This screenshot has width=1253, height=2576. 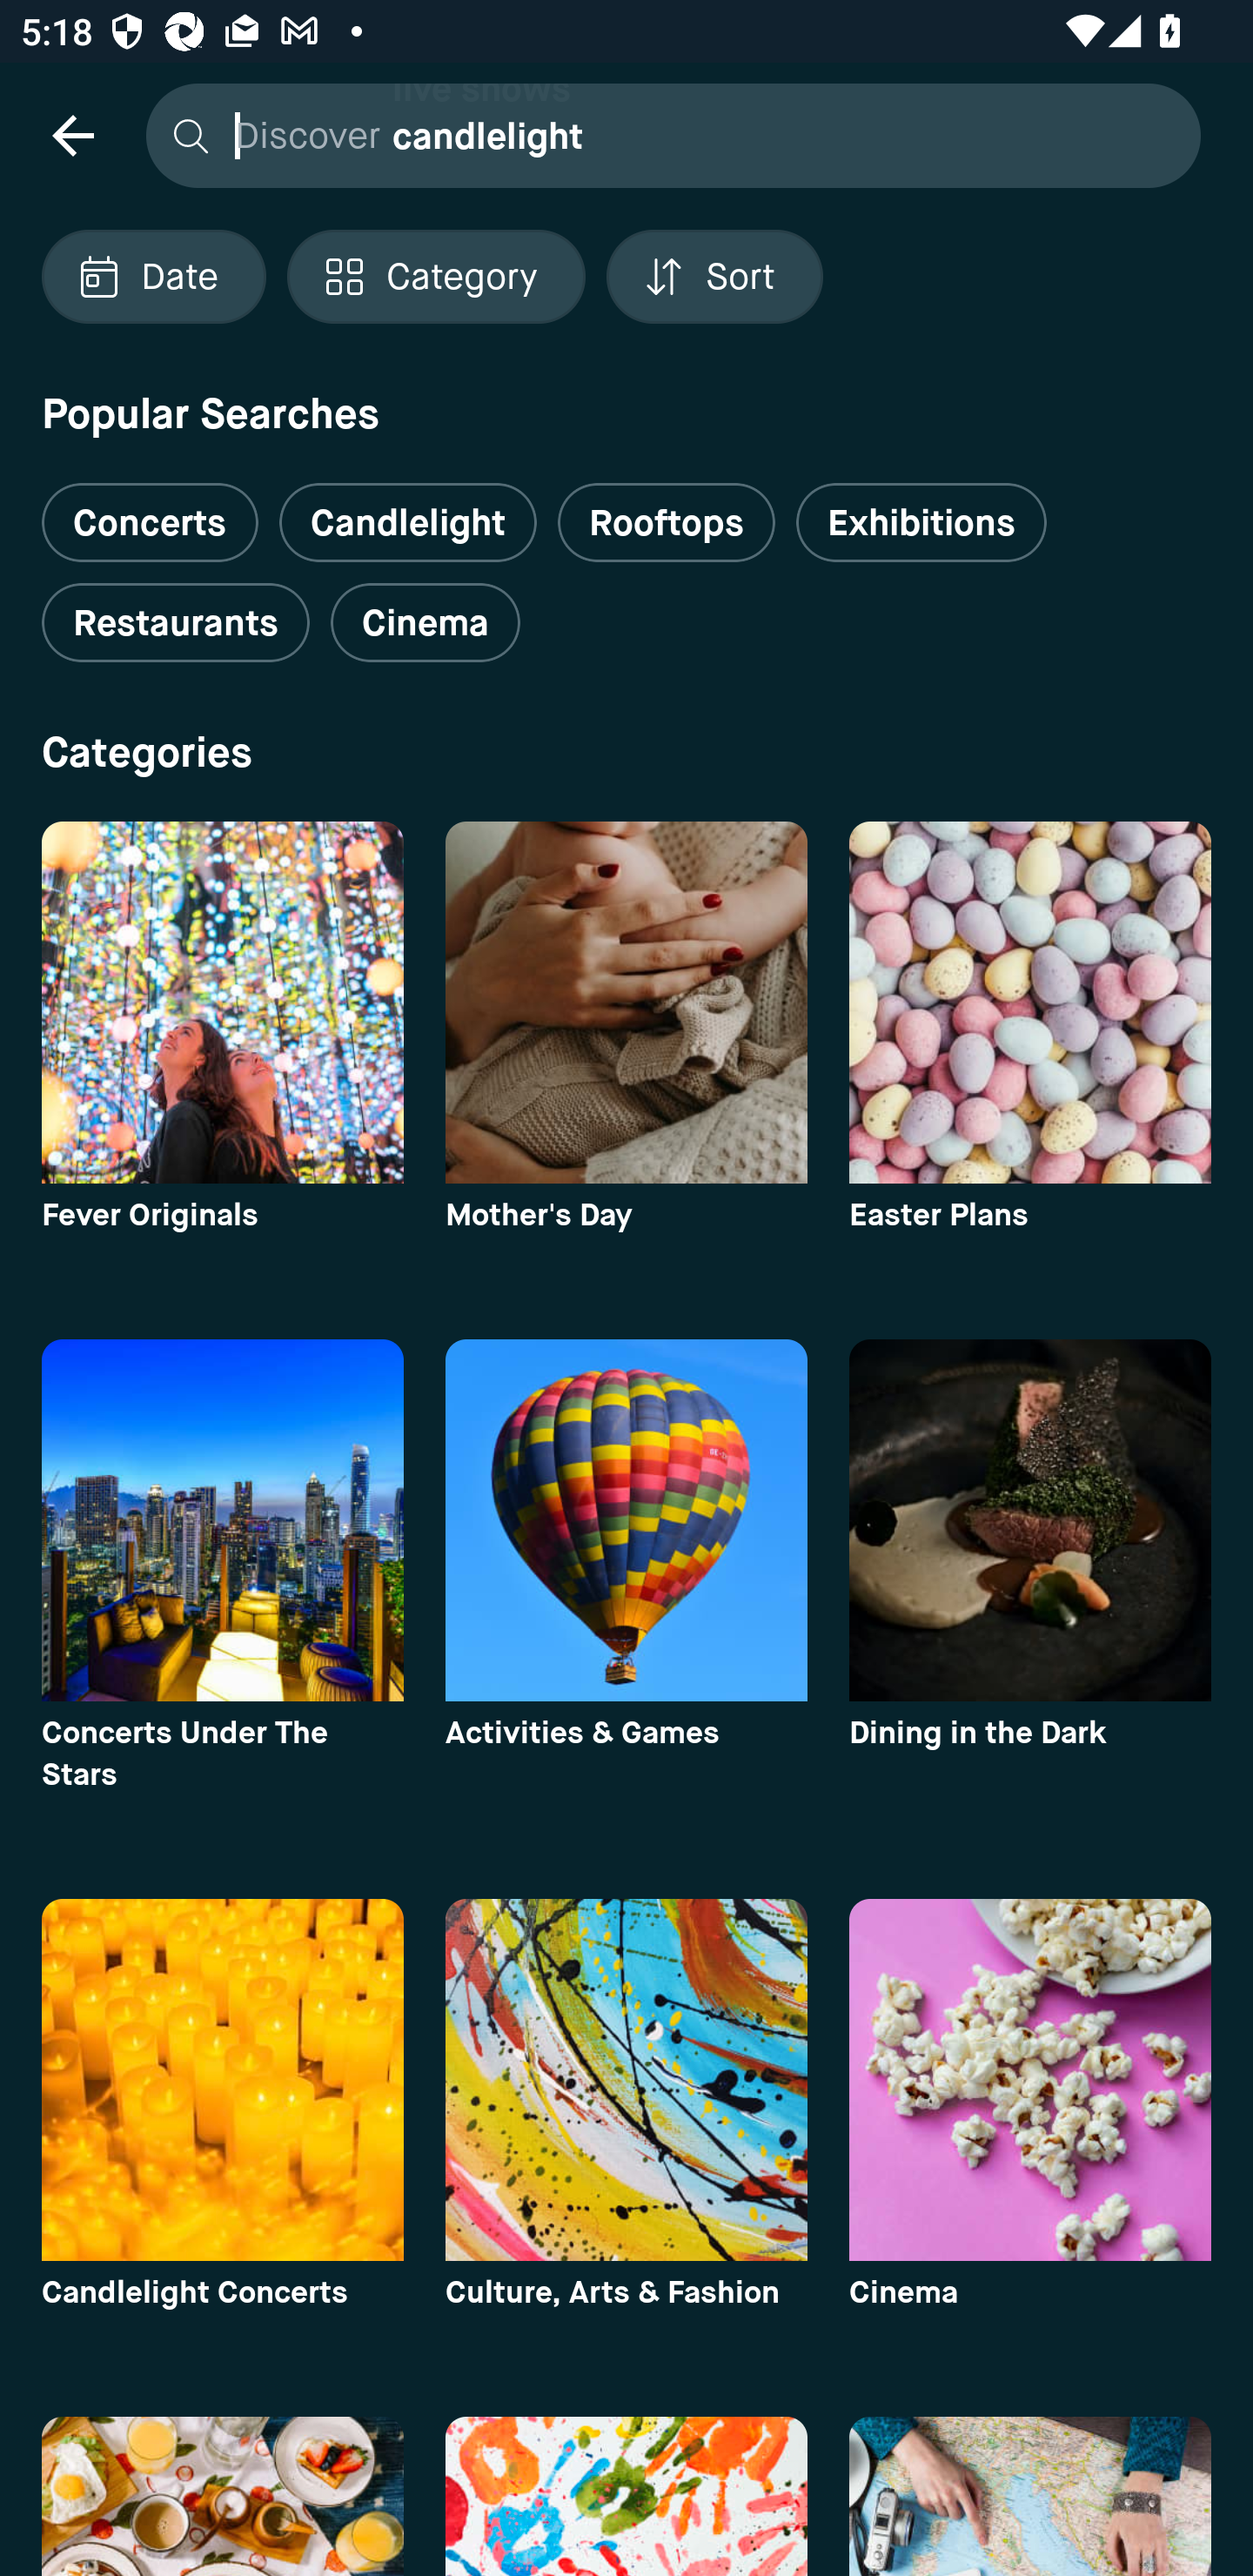 What do you see at coordinates (1030, 1002) in the screenshot?
I see `category image` at bounding box center [1030, 1002].